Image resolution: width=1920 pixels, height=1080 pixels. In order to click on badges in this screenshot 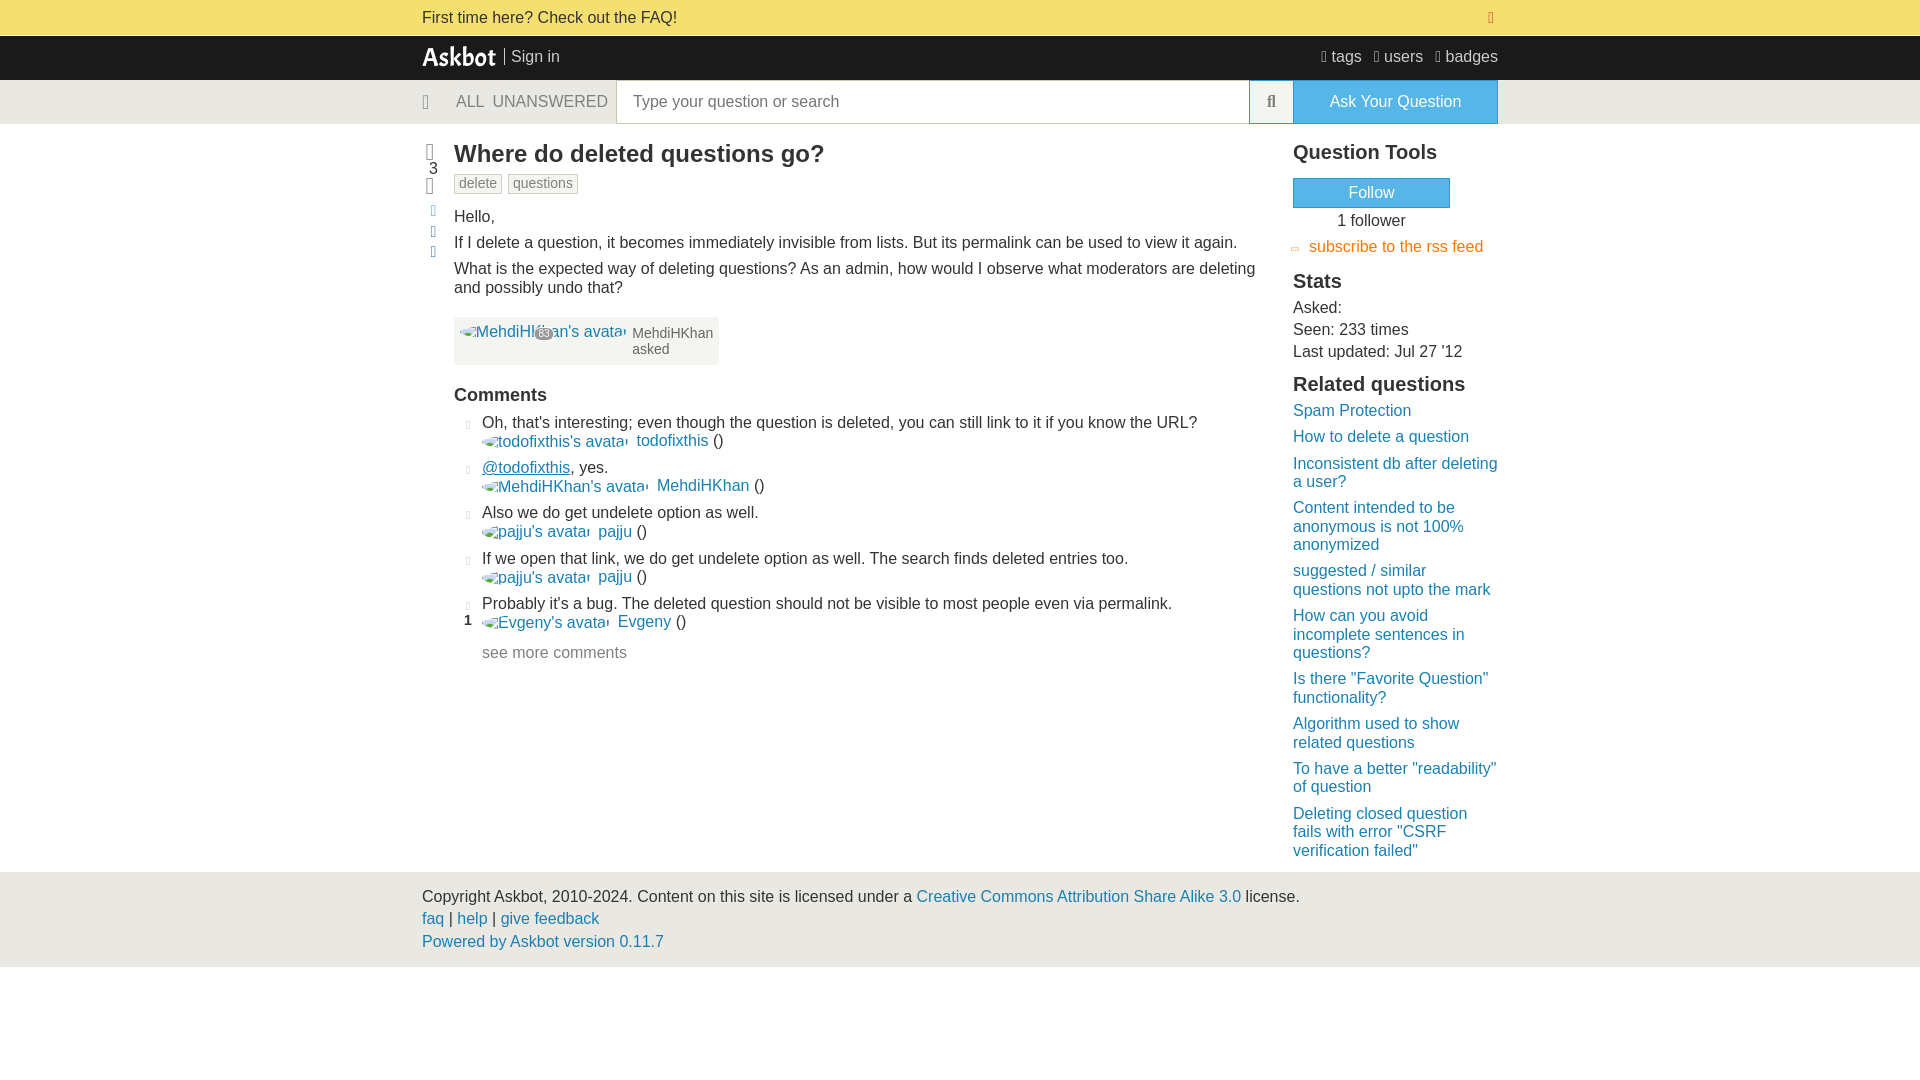, I will do `click(1466, 56)`.